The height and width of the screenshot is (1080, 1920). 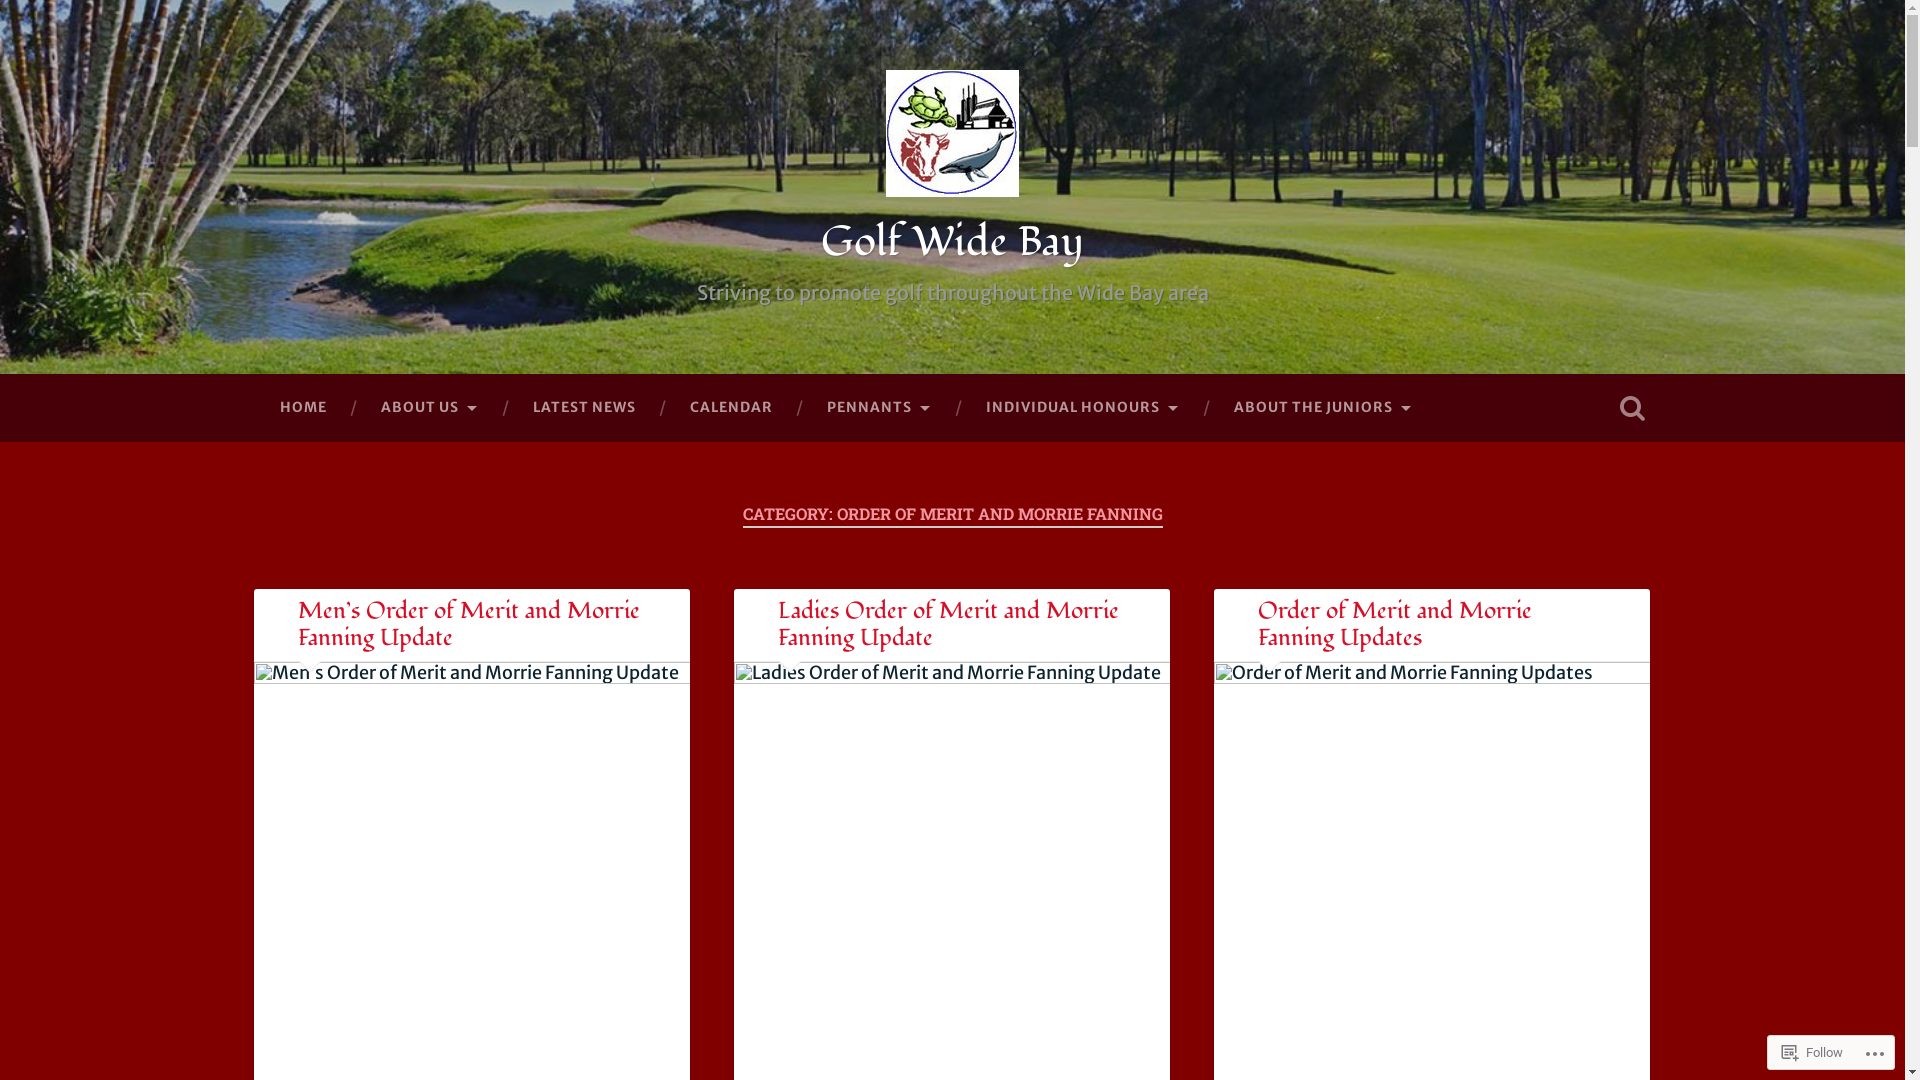 What do you see at coordinates (430, 408) in the screenshot?
I see `ABOUT US` at bounding box center [430, 408].